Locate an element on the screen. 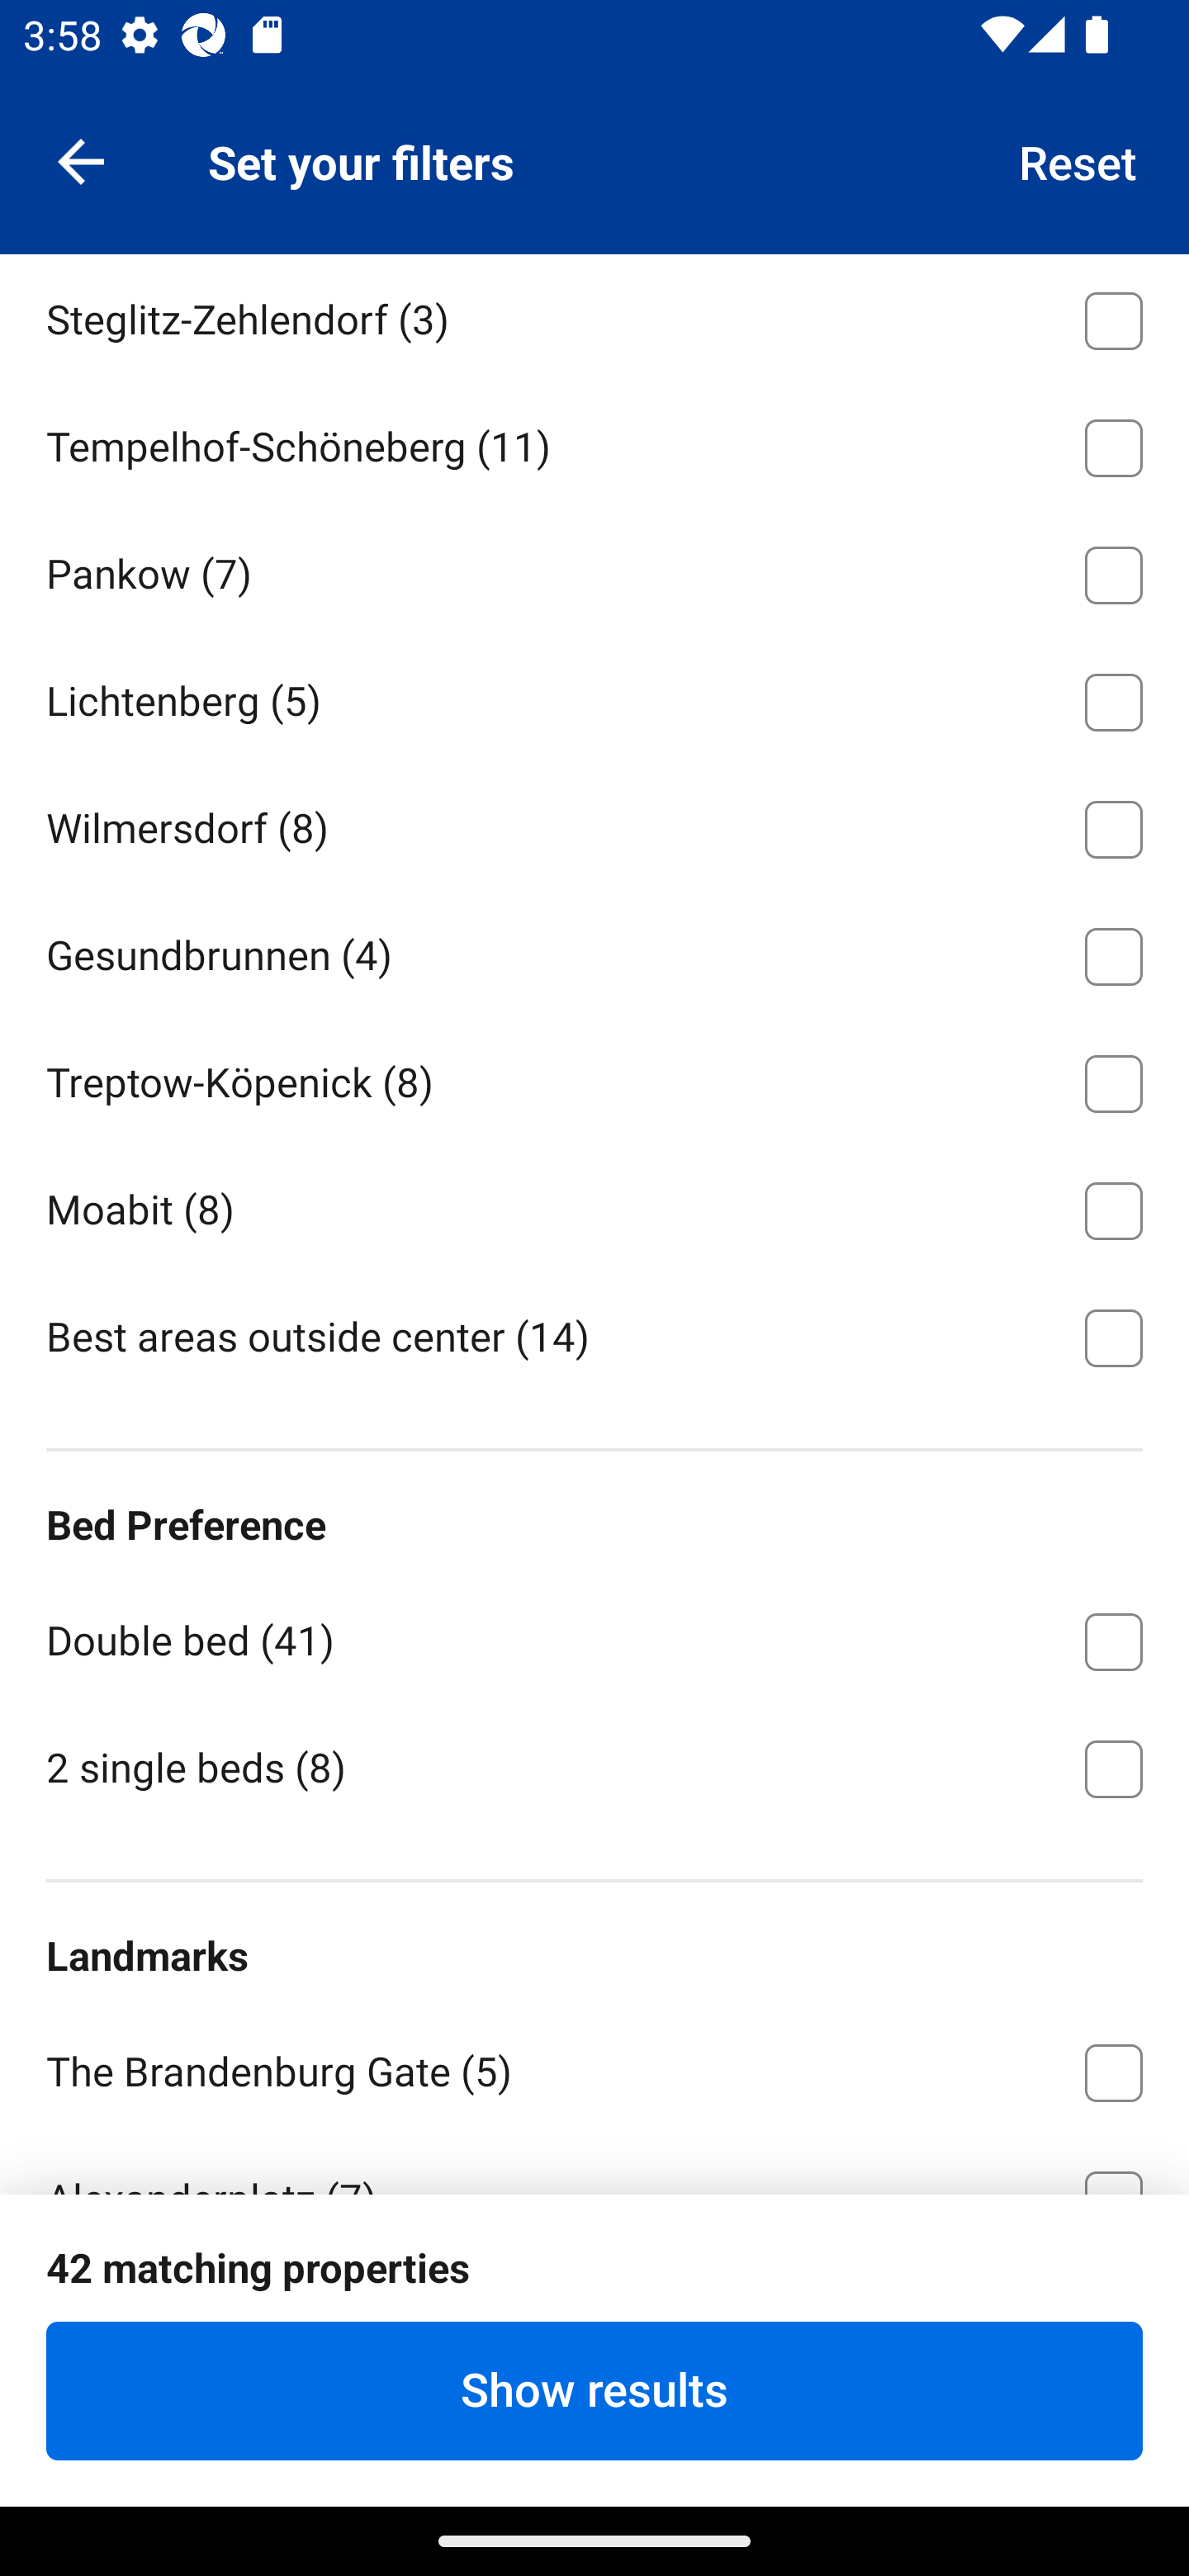 This screenshot has height=2576, width=1189. Lichtenberg ⁦(5) is located at coordinates (594, 697).